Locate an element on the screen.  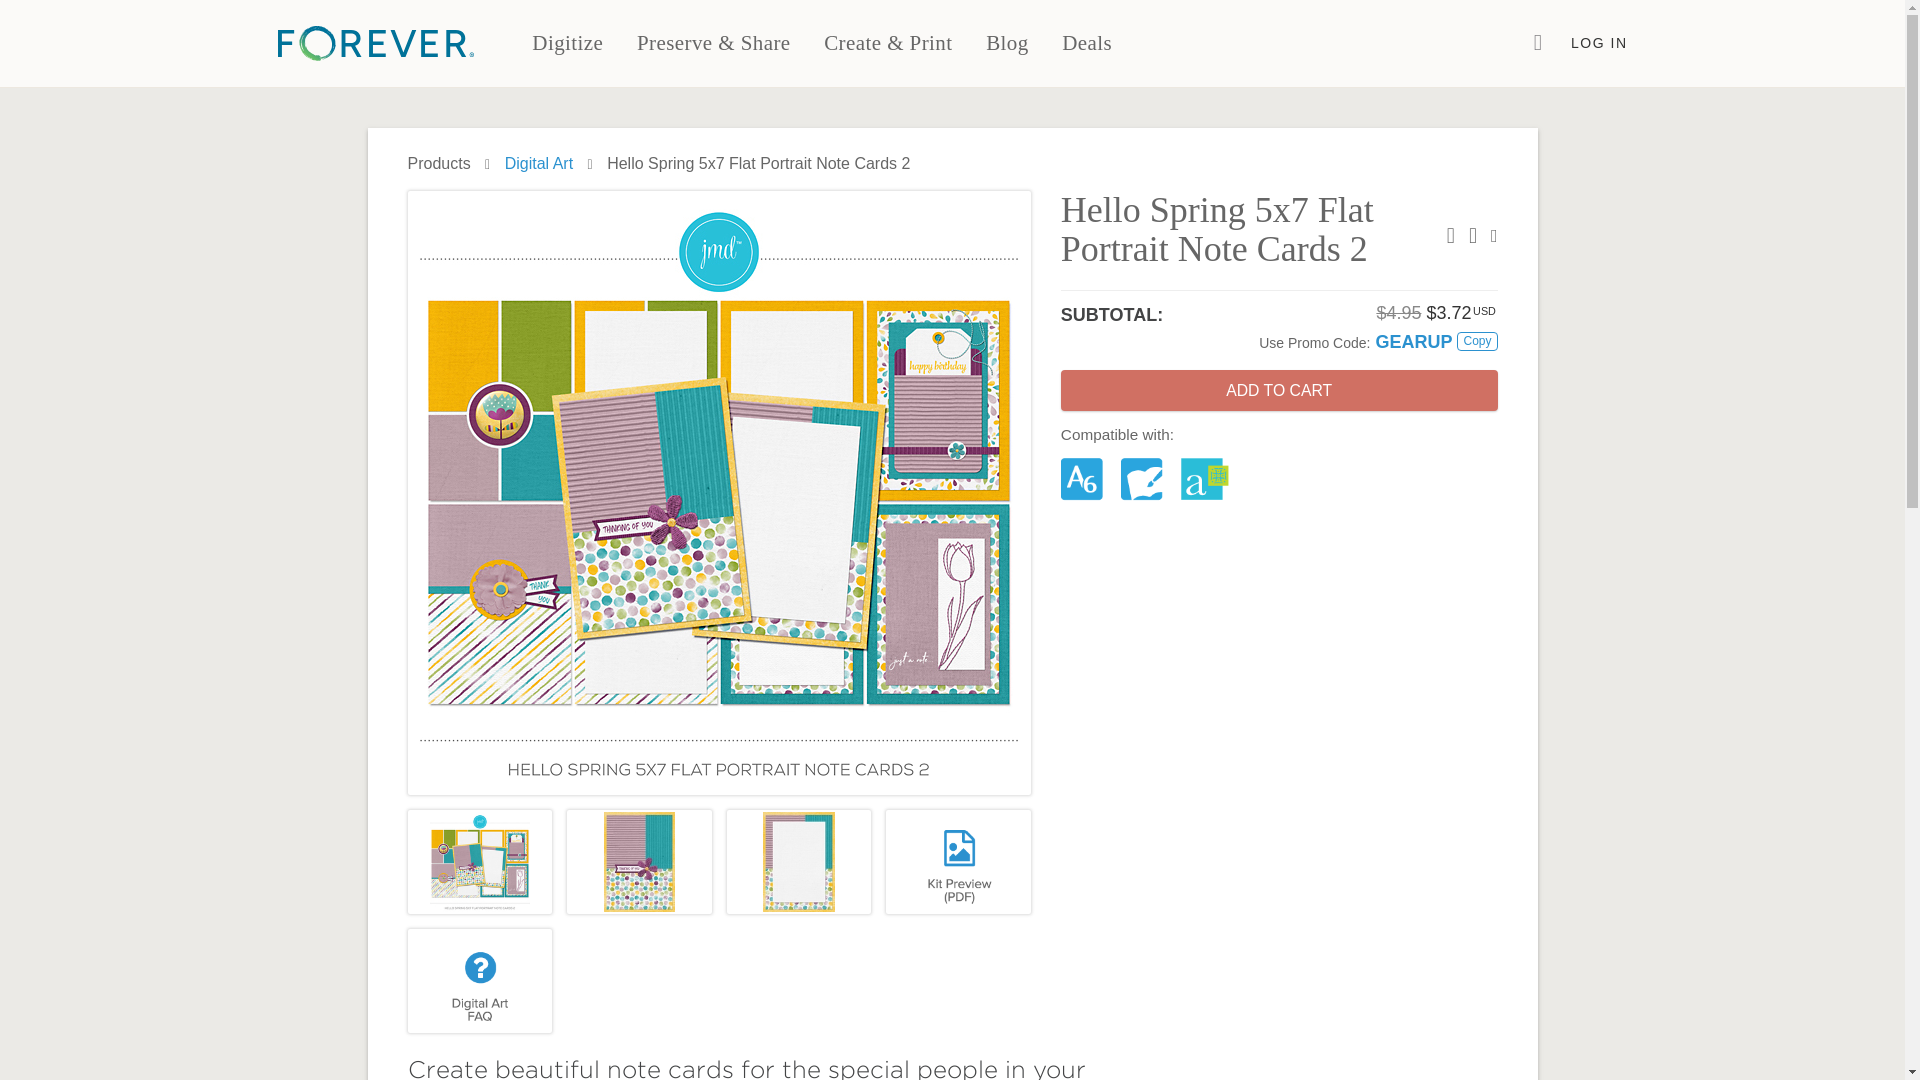
Hello Spring 5x7 Flat Portrait Note Cards 2 is located at coordinates (799, 862).